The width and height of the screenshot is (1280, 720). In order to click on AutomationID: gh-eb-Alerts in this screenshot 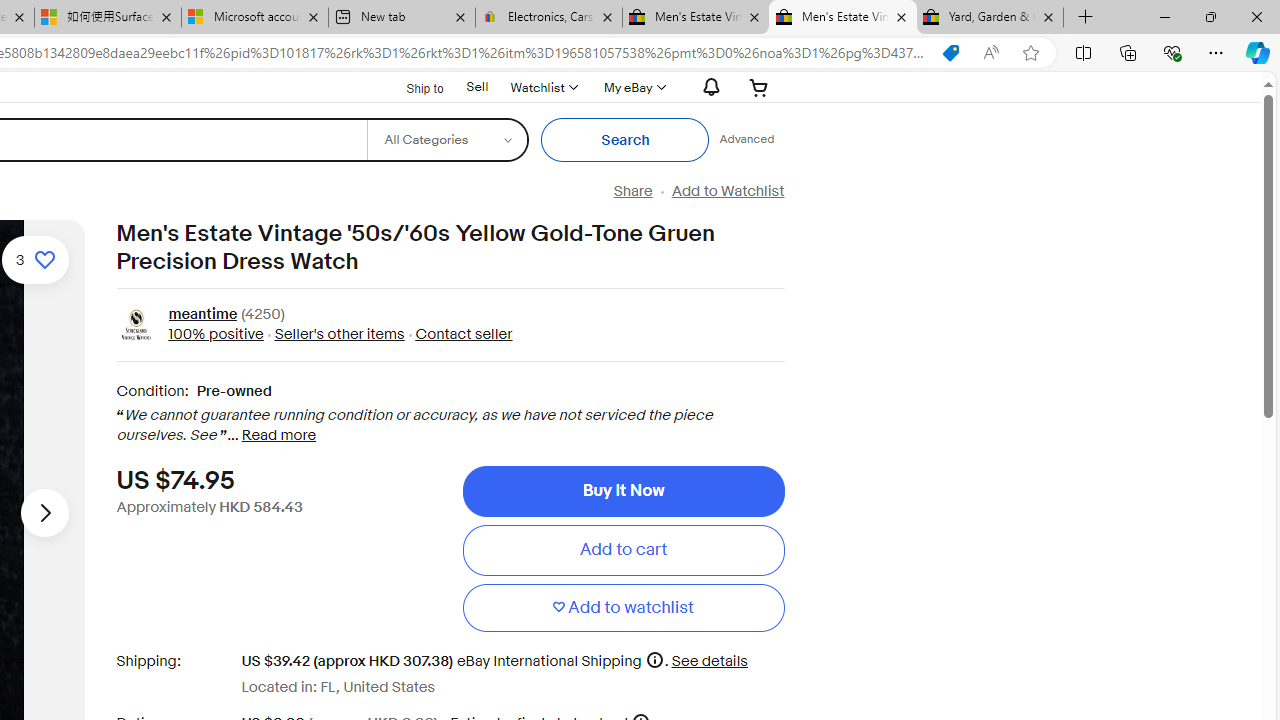, I will do `click(708, 87)`.